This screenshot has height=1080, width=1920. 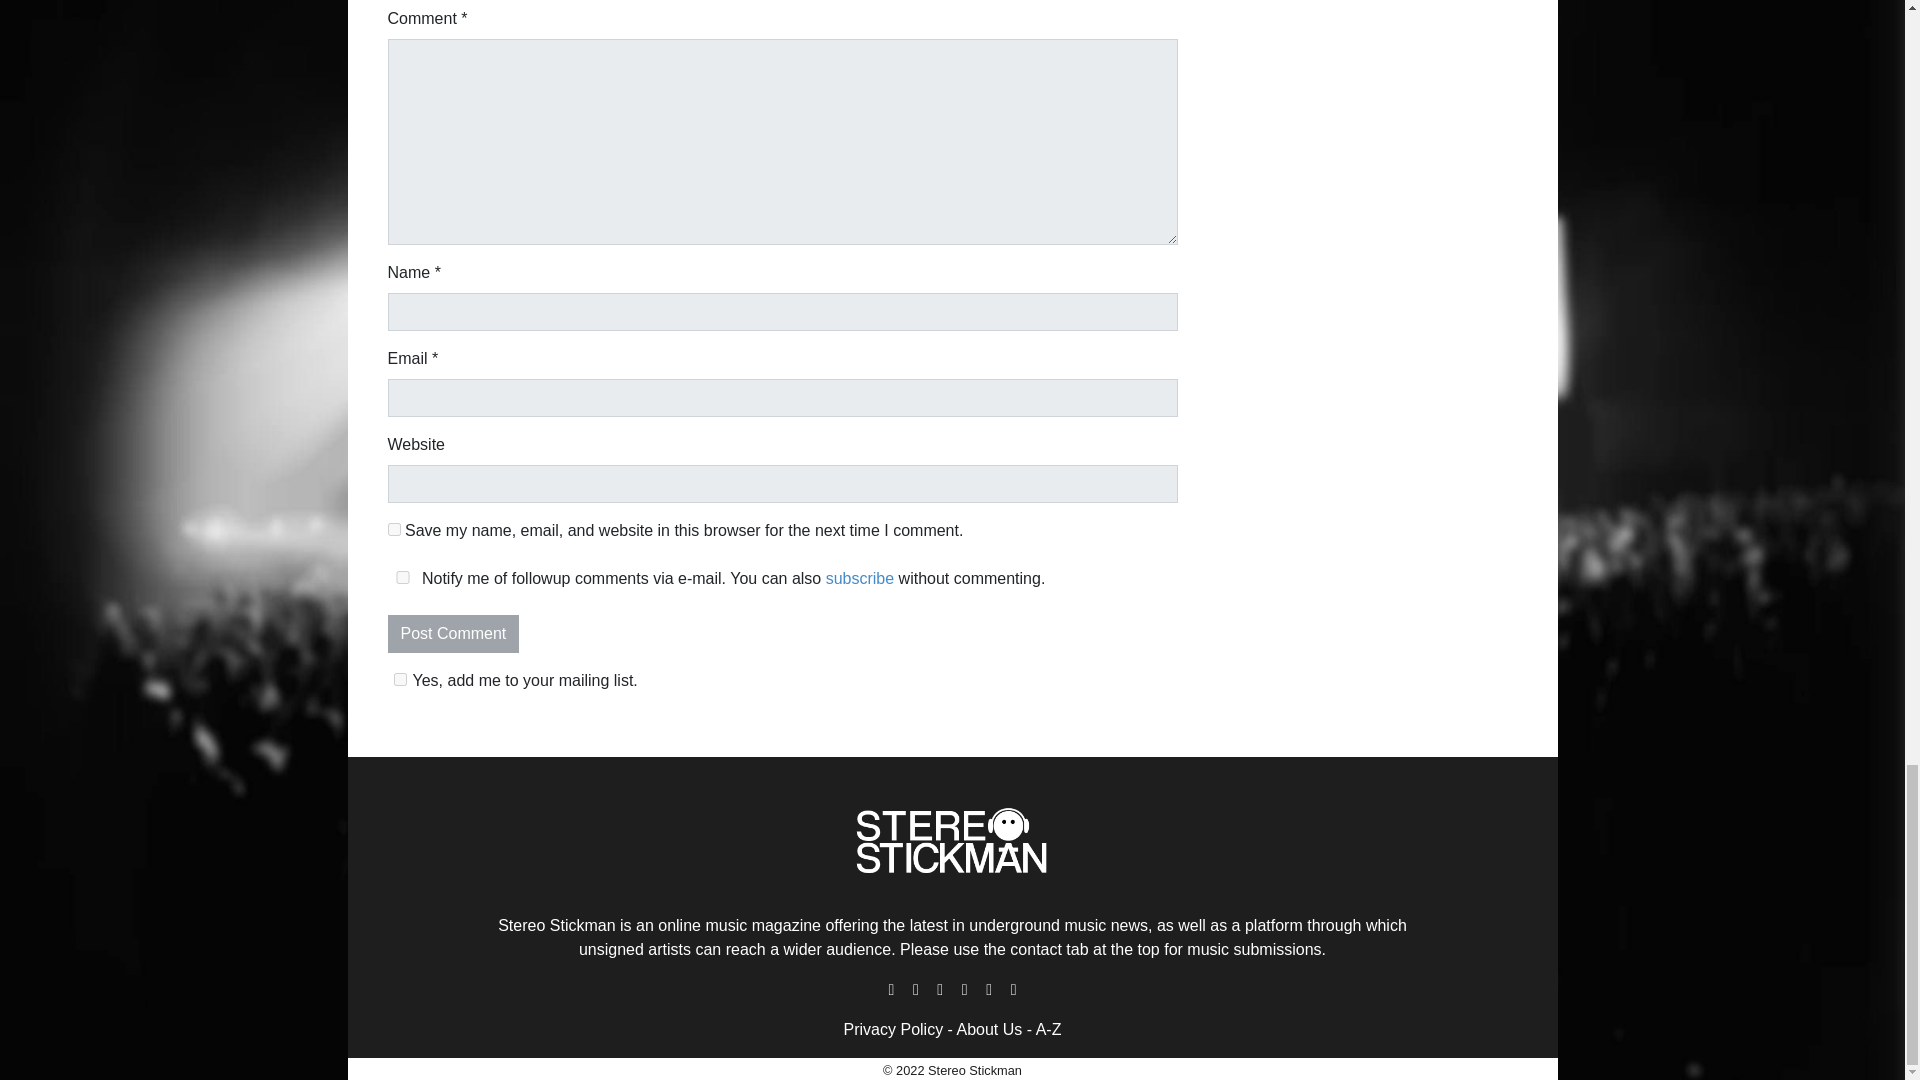 What do you see at coordinates (454, 634) in the screenshot?
I see `Post Comment` at bounding box center [454, 634].